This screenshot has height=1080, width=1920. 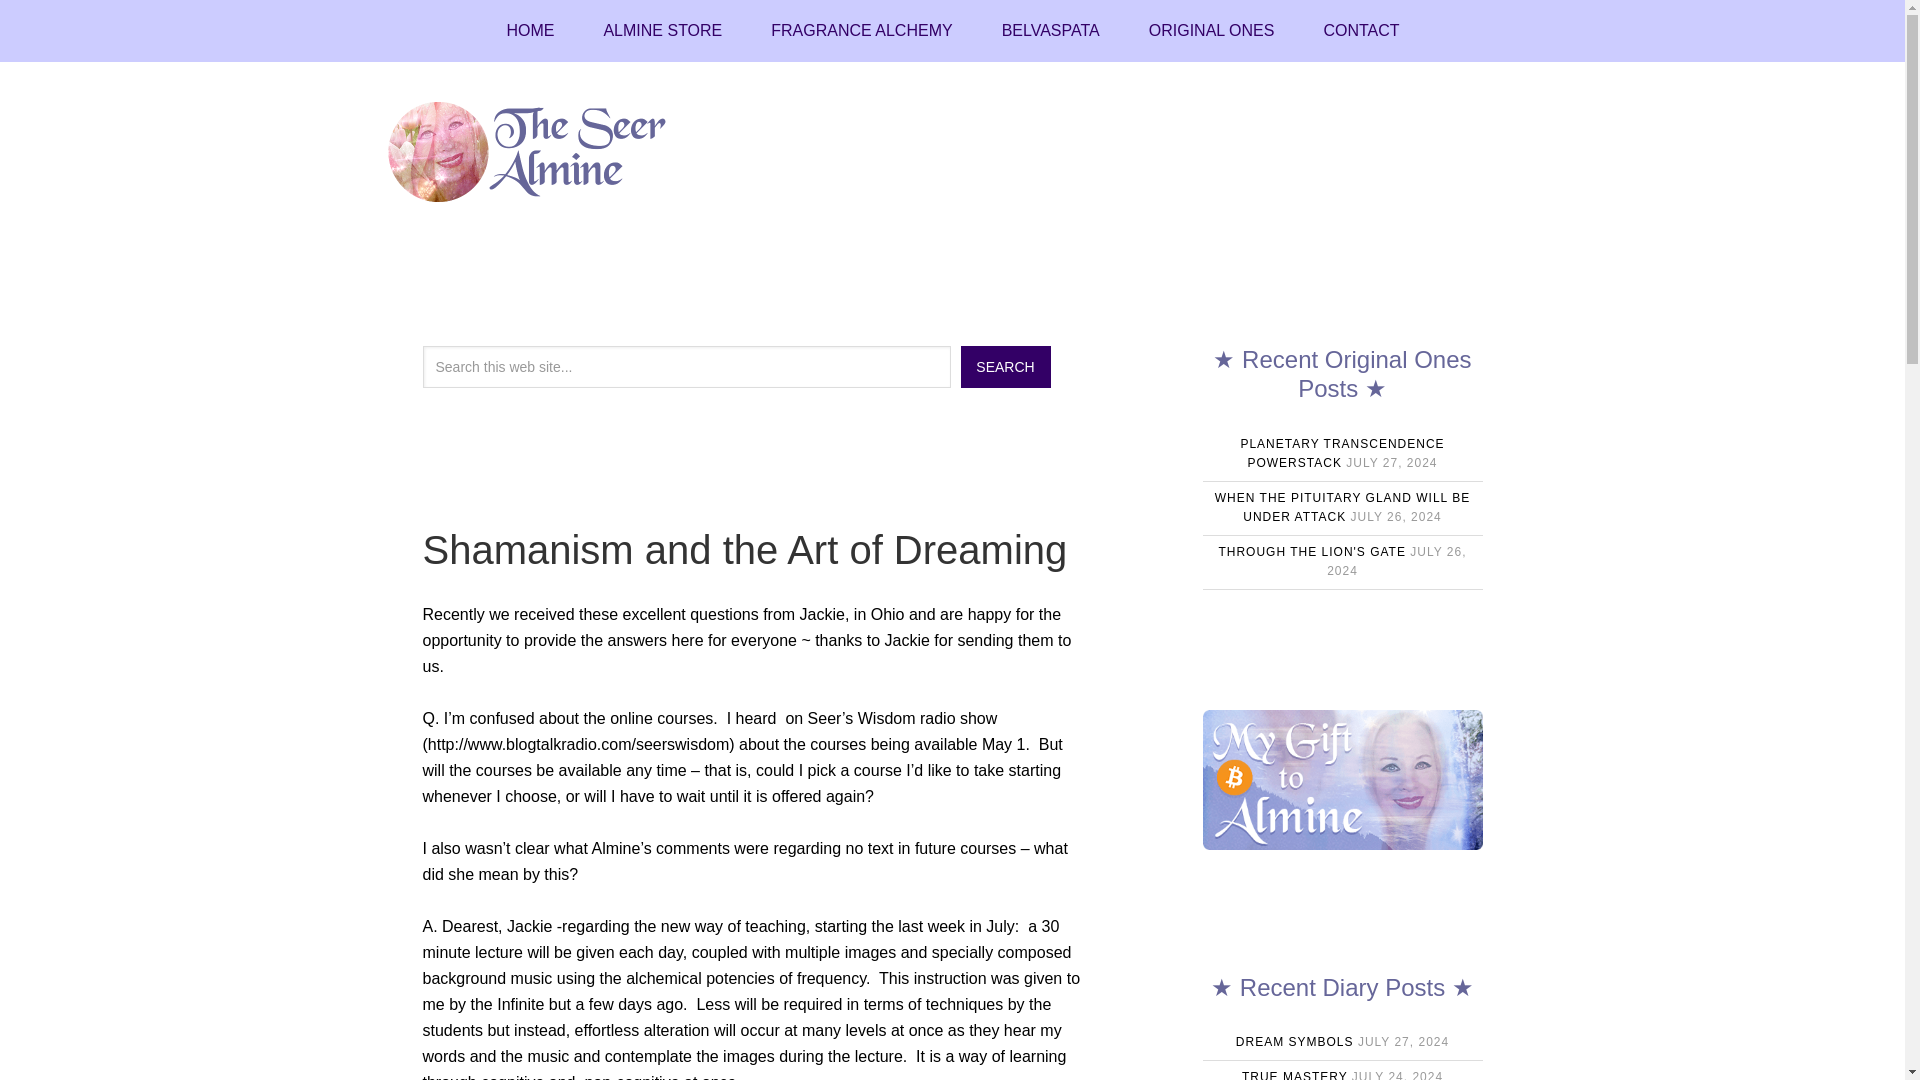 I want to click on FRAGRANCE ALCHEMY, so click(x=860, y=30).